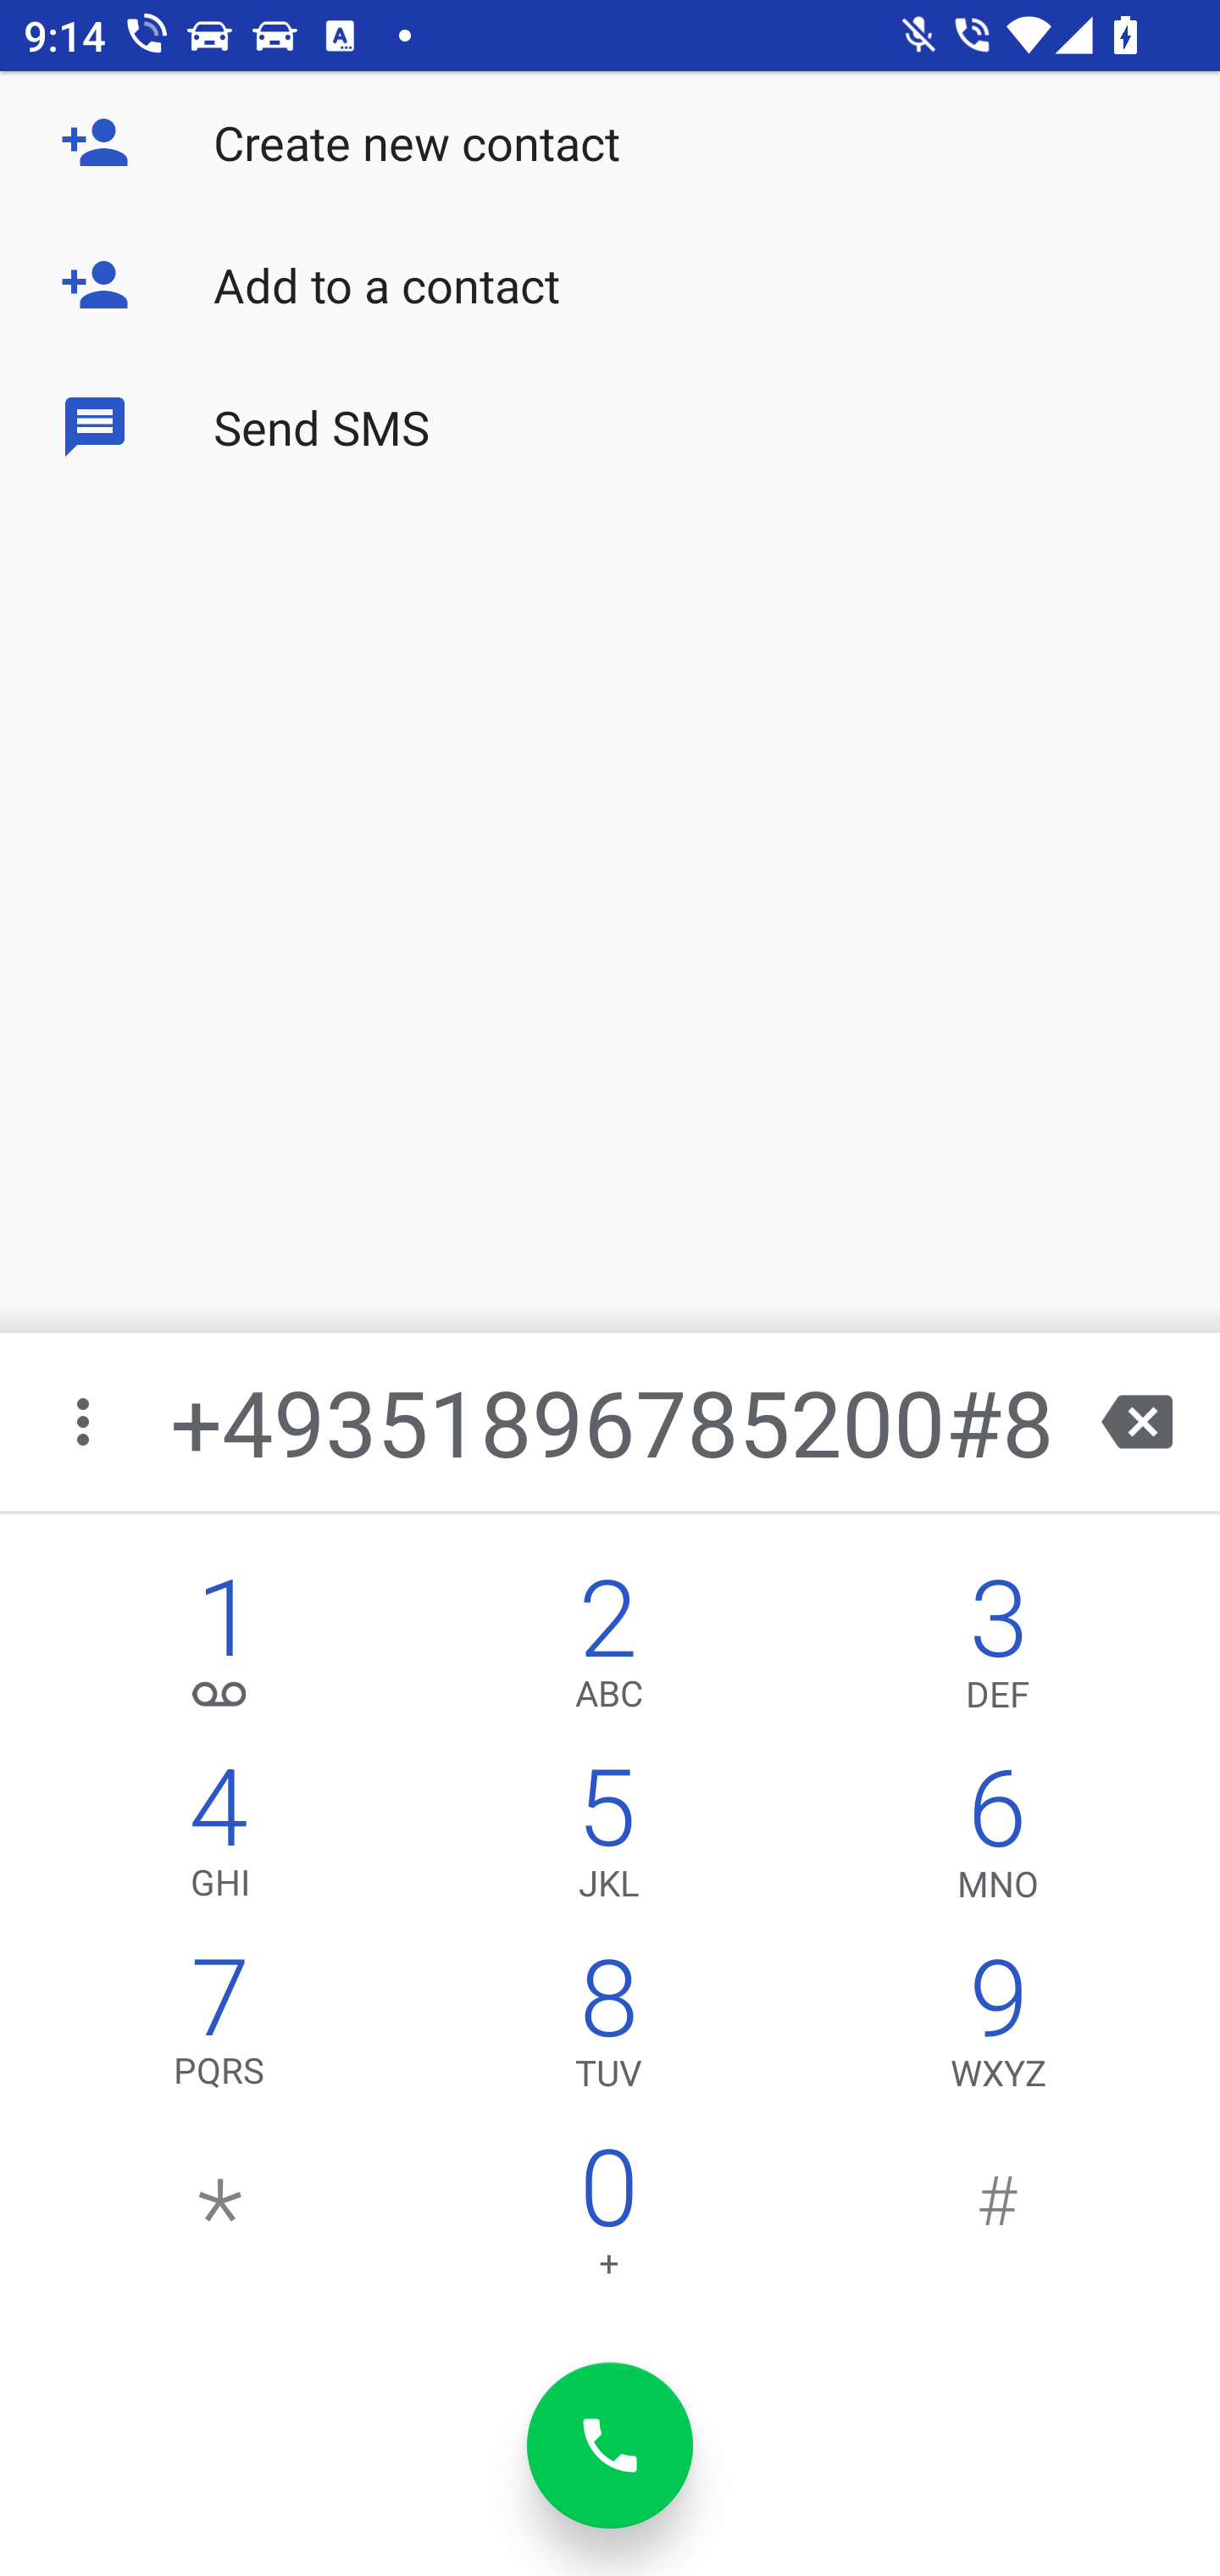 The image size is (1220, 2576). I want to click on Create new contact, so click(610, 142).